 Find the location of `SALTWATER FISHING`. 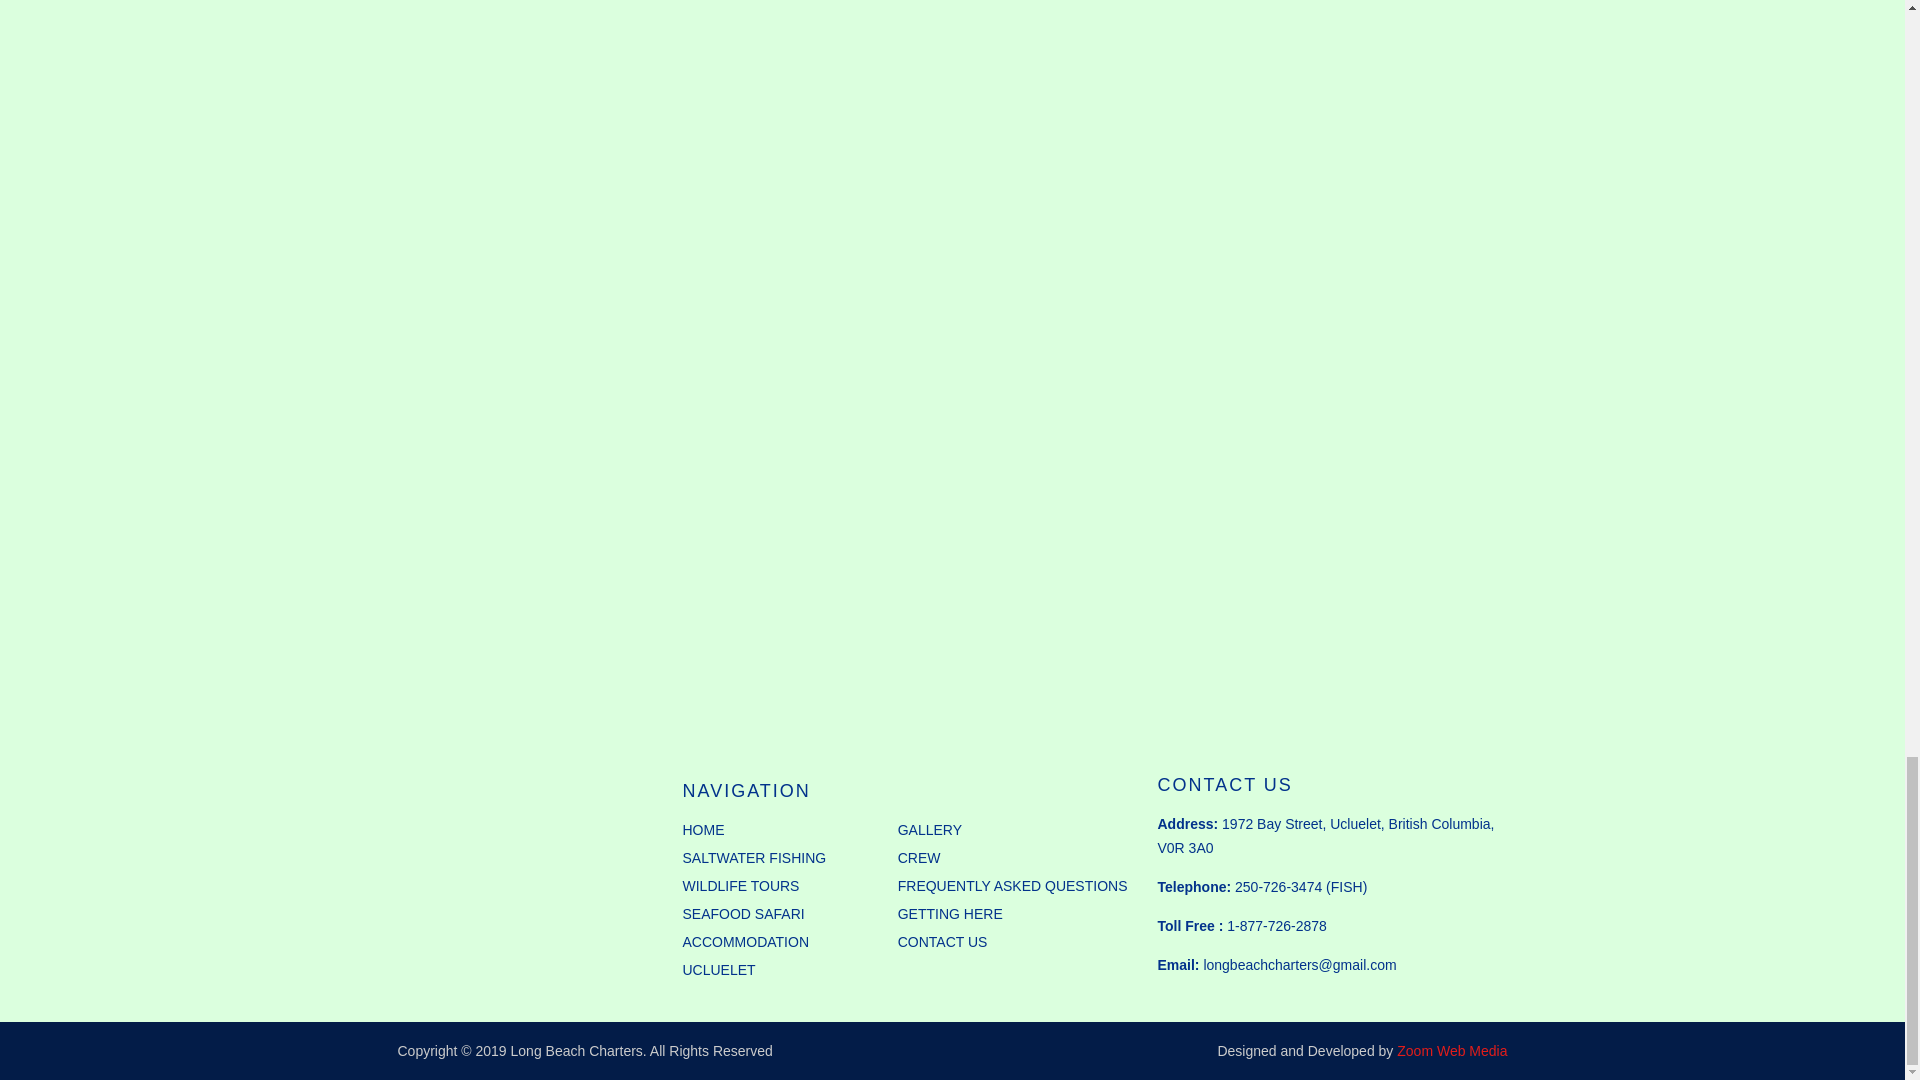

SALTWATER FISHING is located at coordinates (753, 860).